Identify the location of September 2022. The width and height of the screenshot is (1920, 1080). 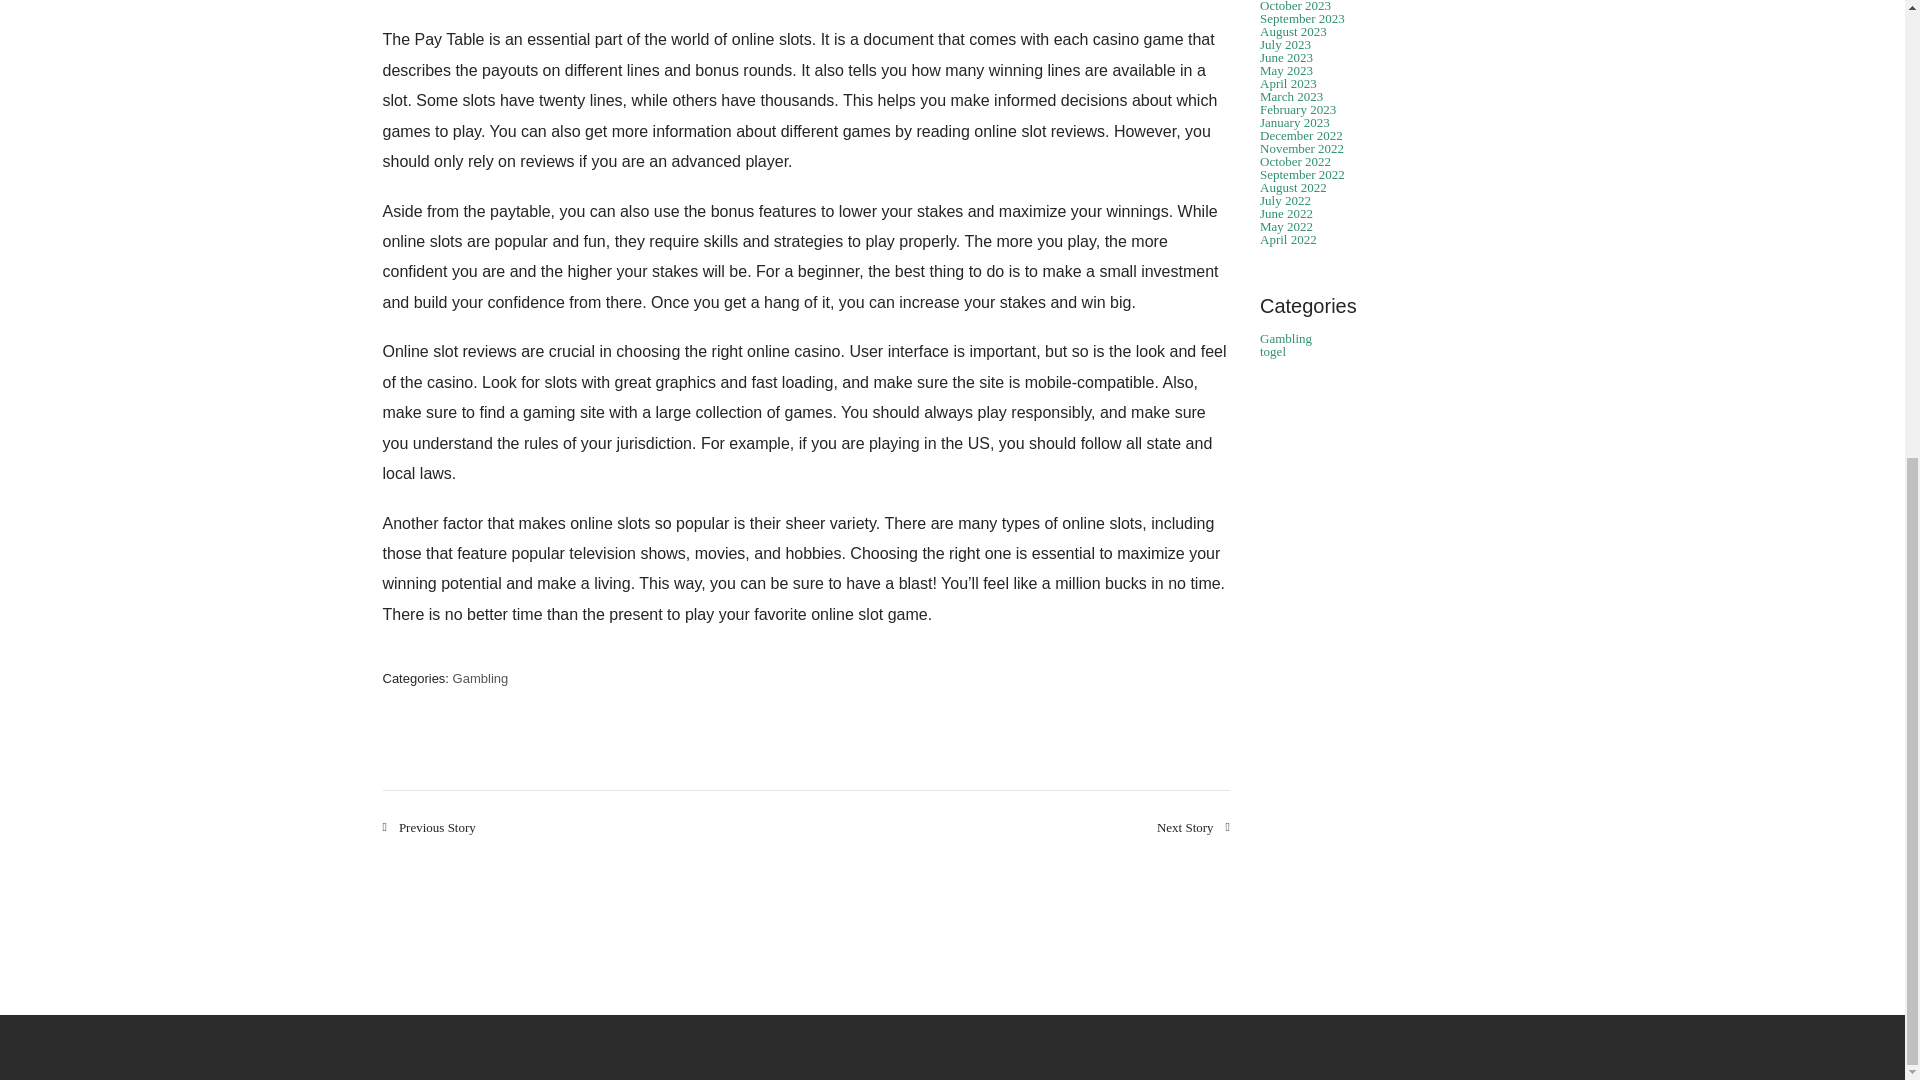
(1302, 174).